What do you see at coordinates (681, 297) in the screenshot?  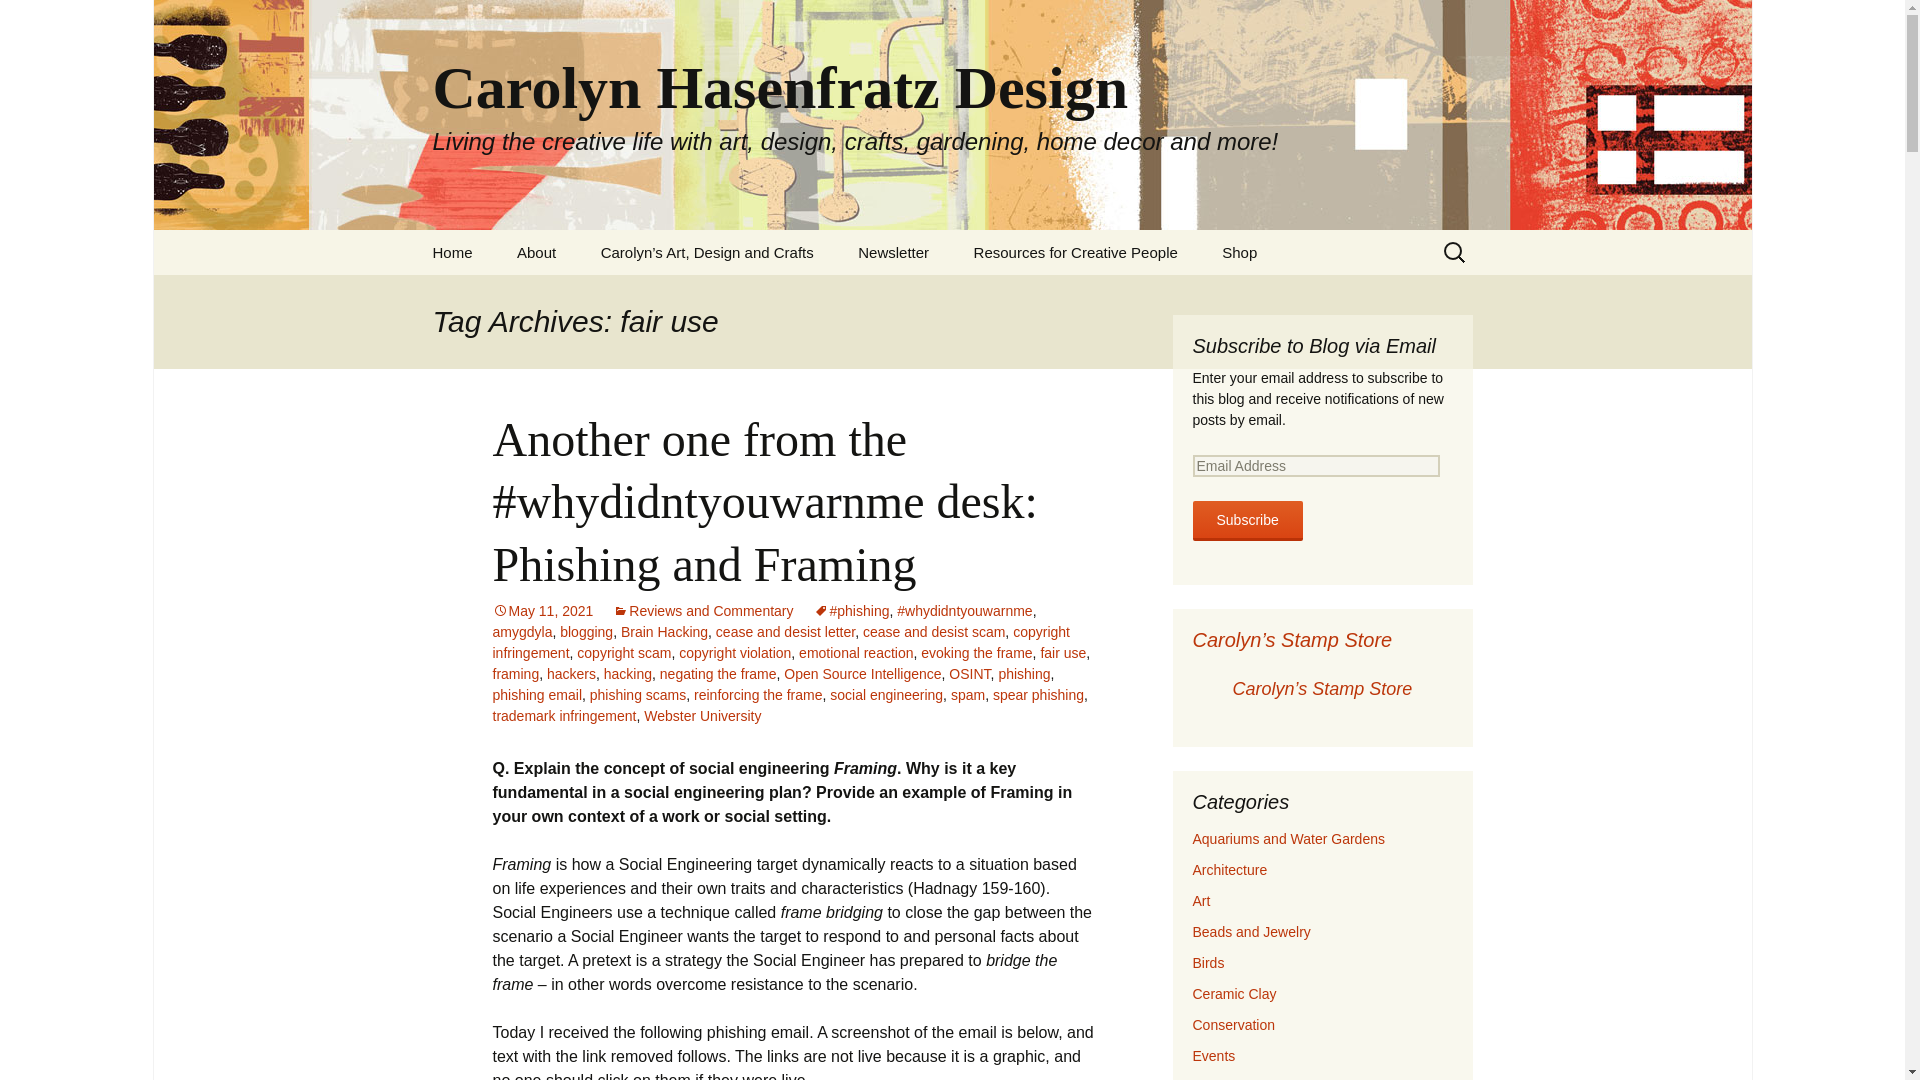 I see `Crafts by Carolyn` at bounding box center [681, 297].